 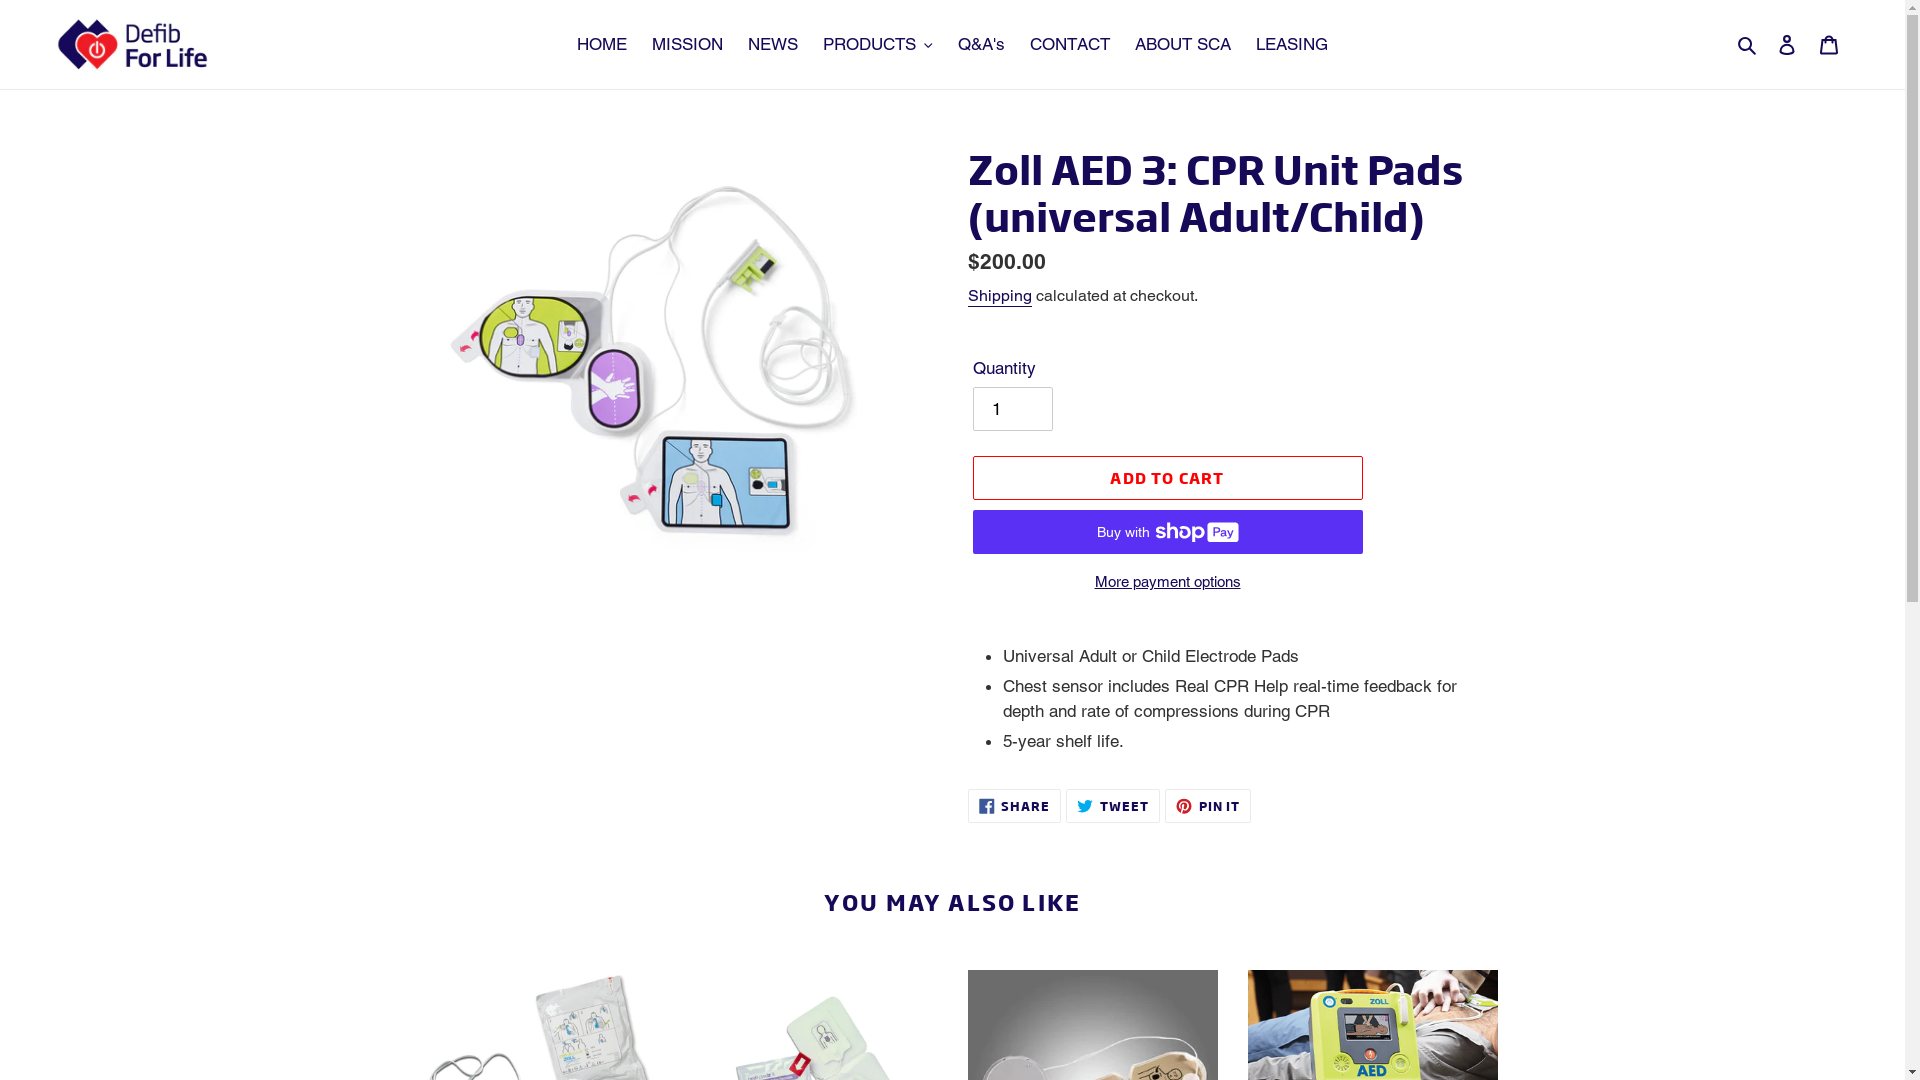 I want to click on MISSION, so click(x=688, y=45).